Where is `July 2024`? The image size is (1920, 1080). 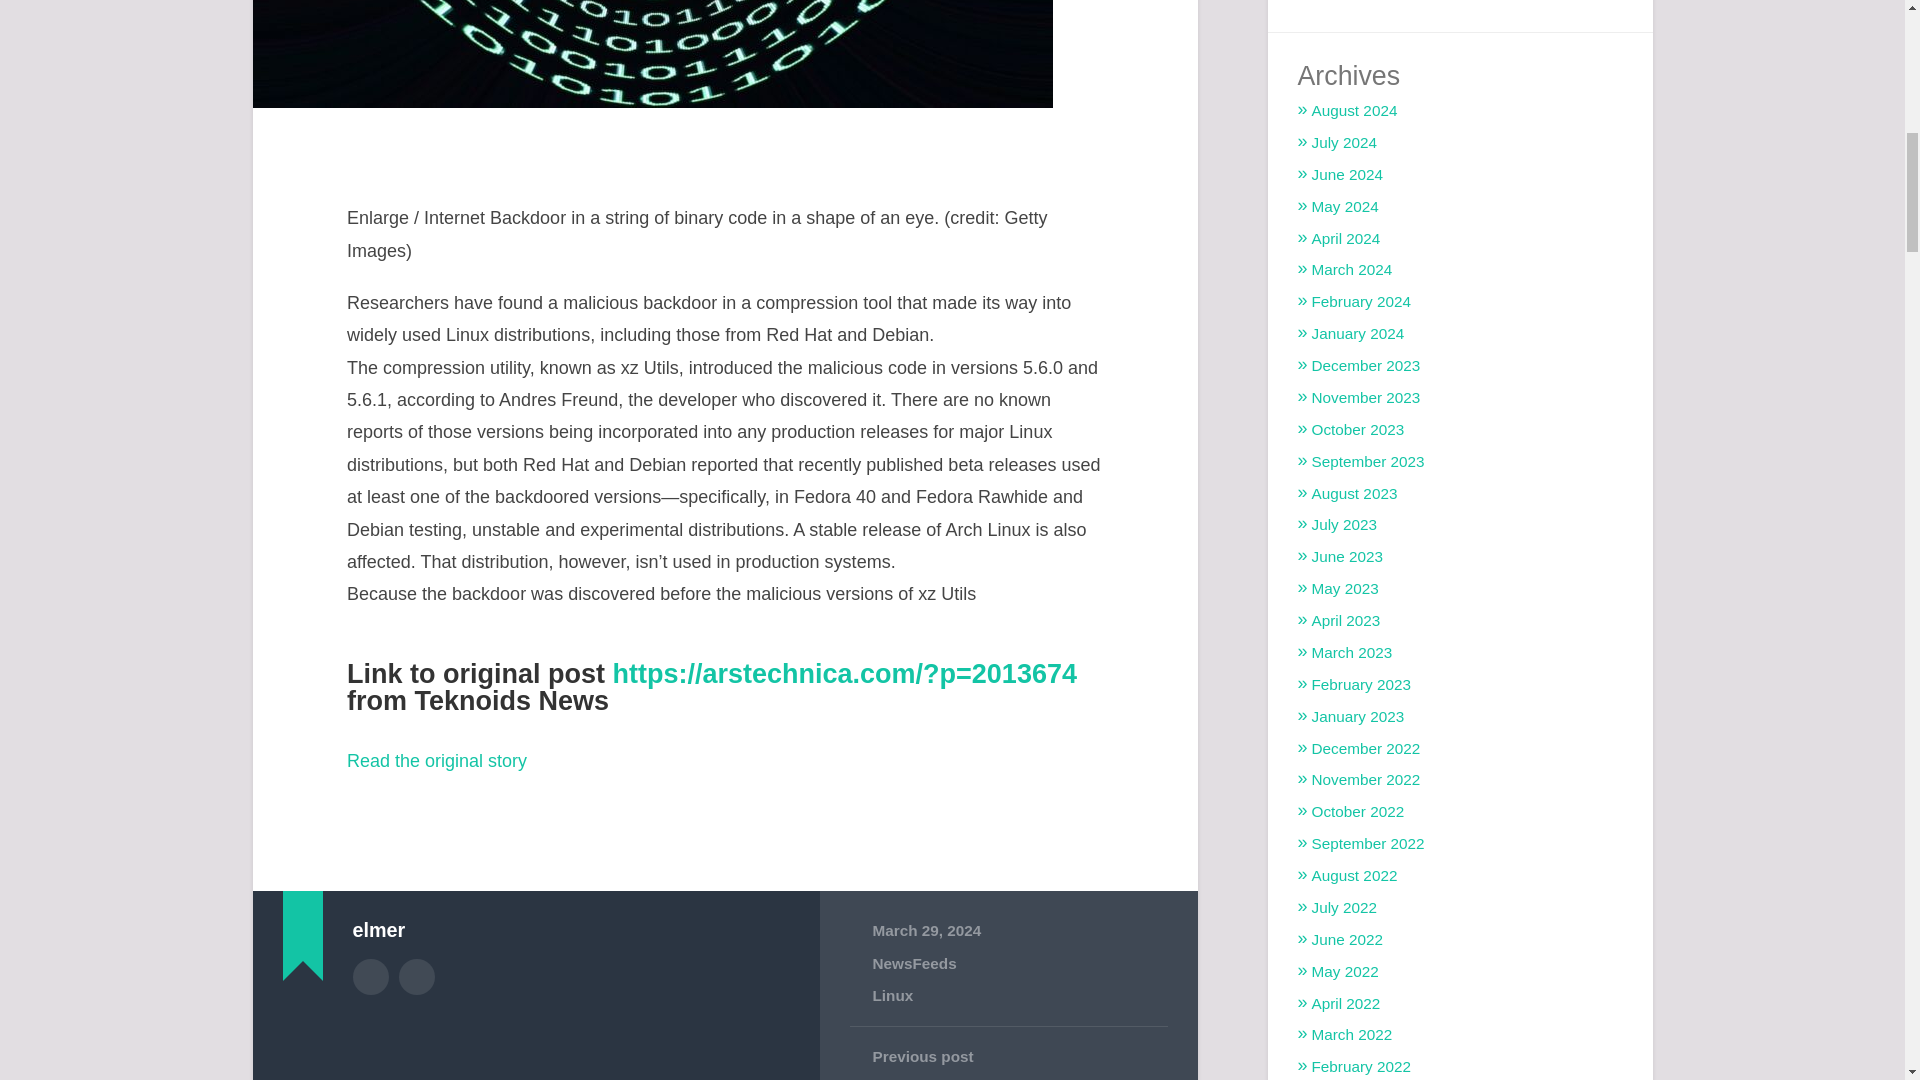
July 2024 is located at coordinates (1344, 142).